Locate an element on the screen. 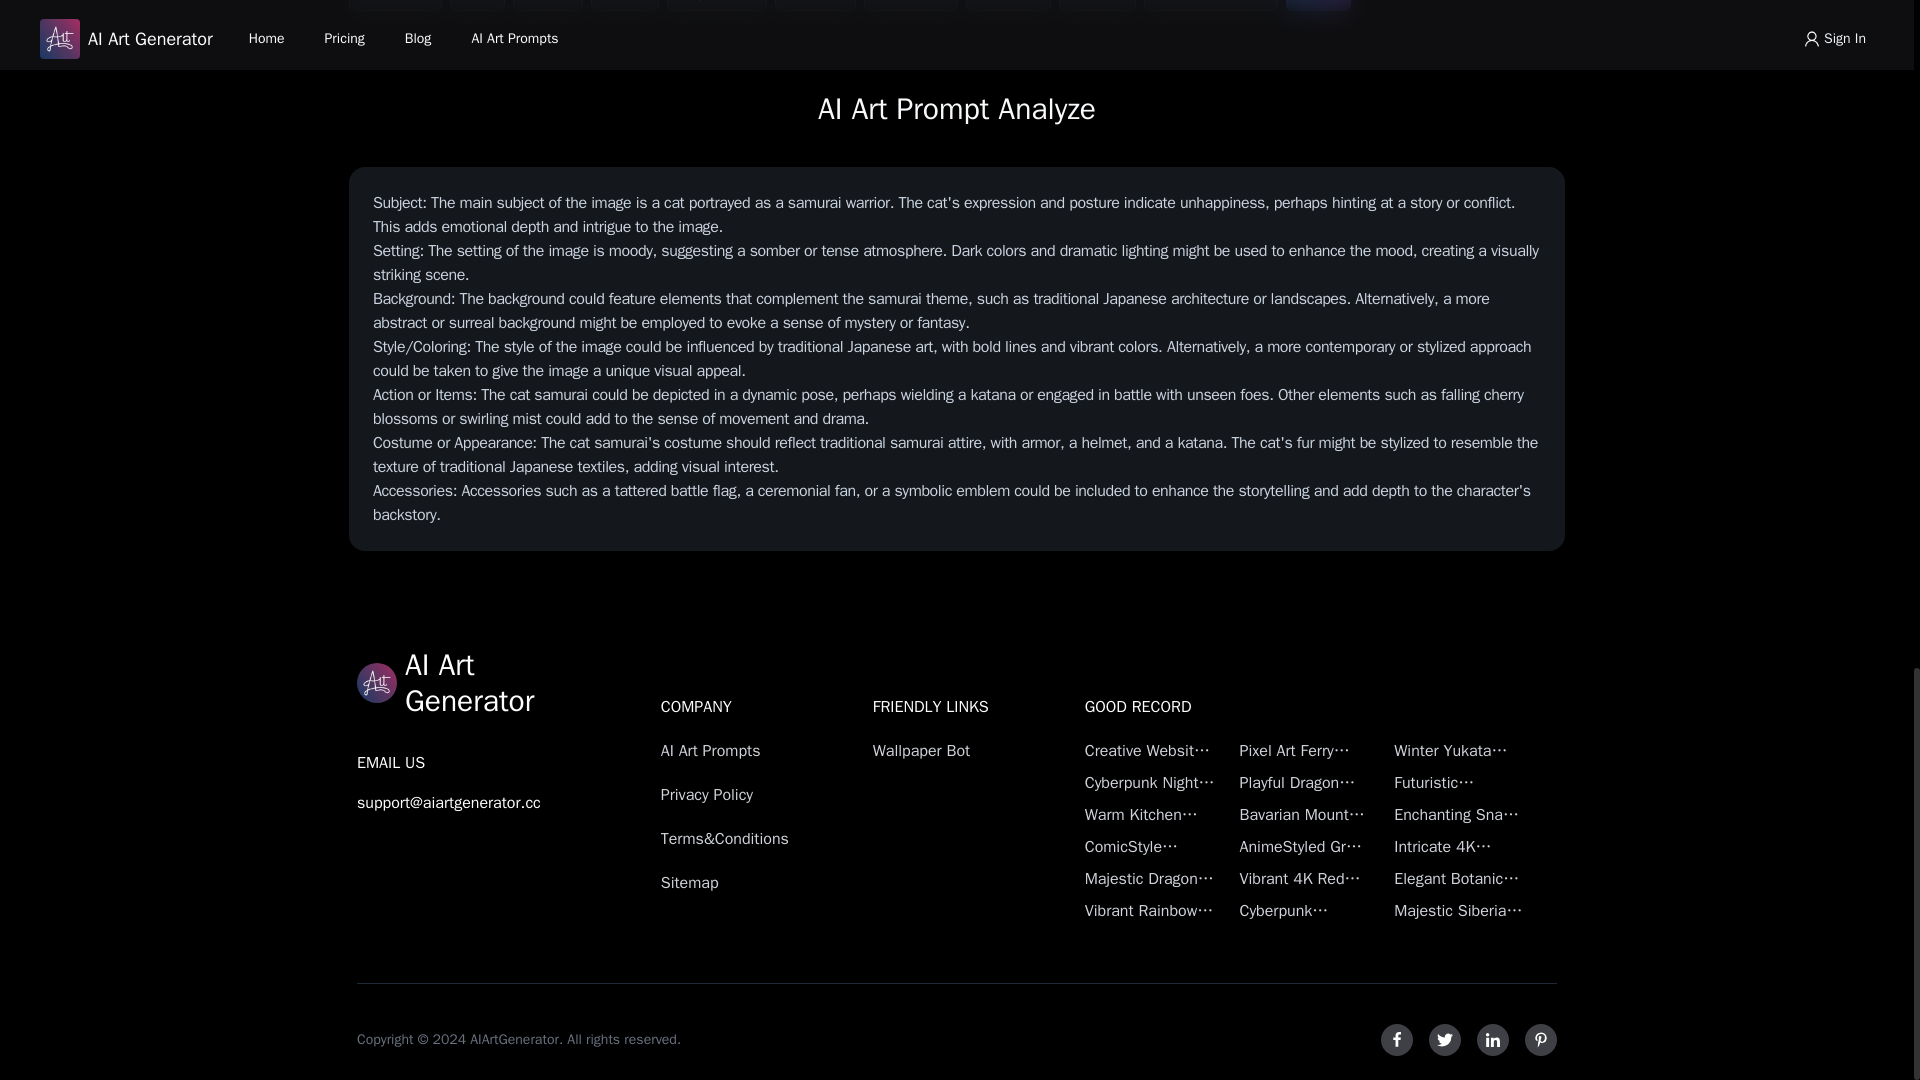  Expression is located at coordinates (717, 5).